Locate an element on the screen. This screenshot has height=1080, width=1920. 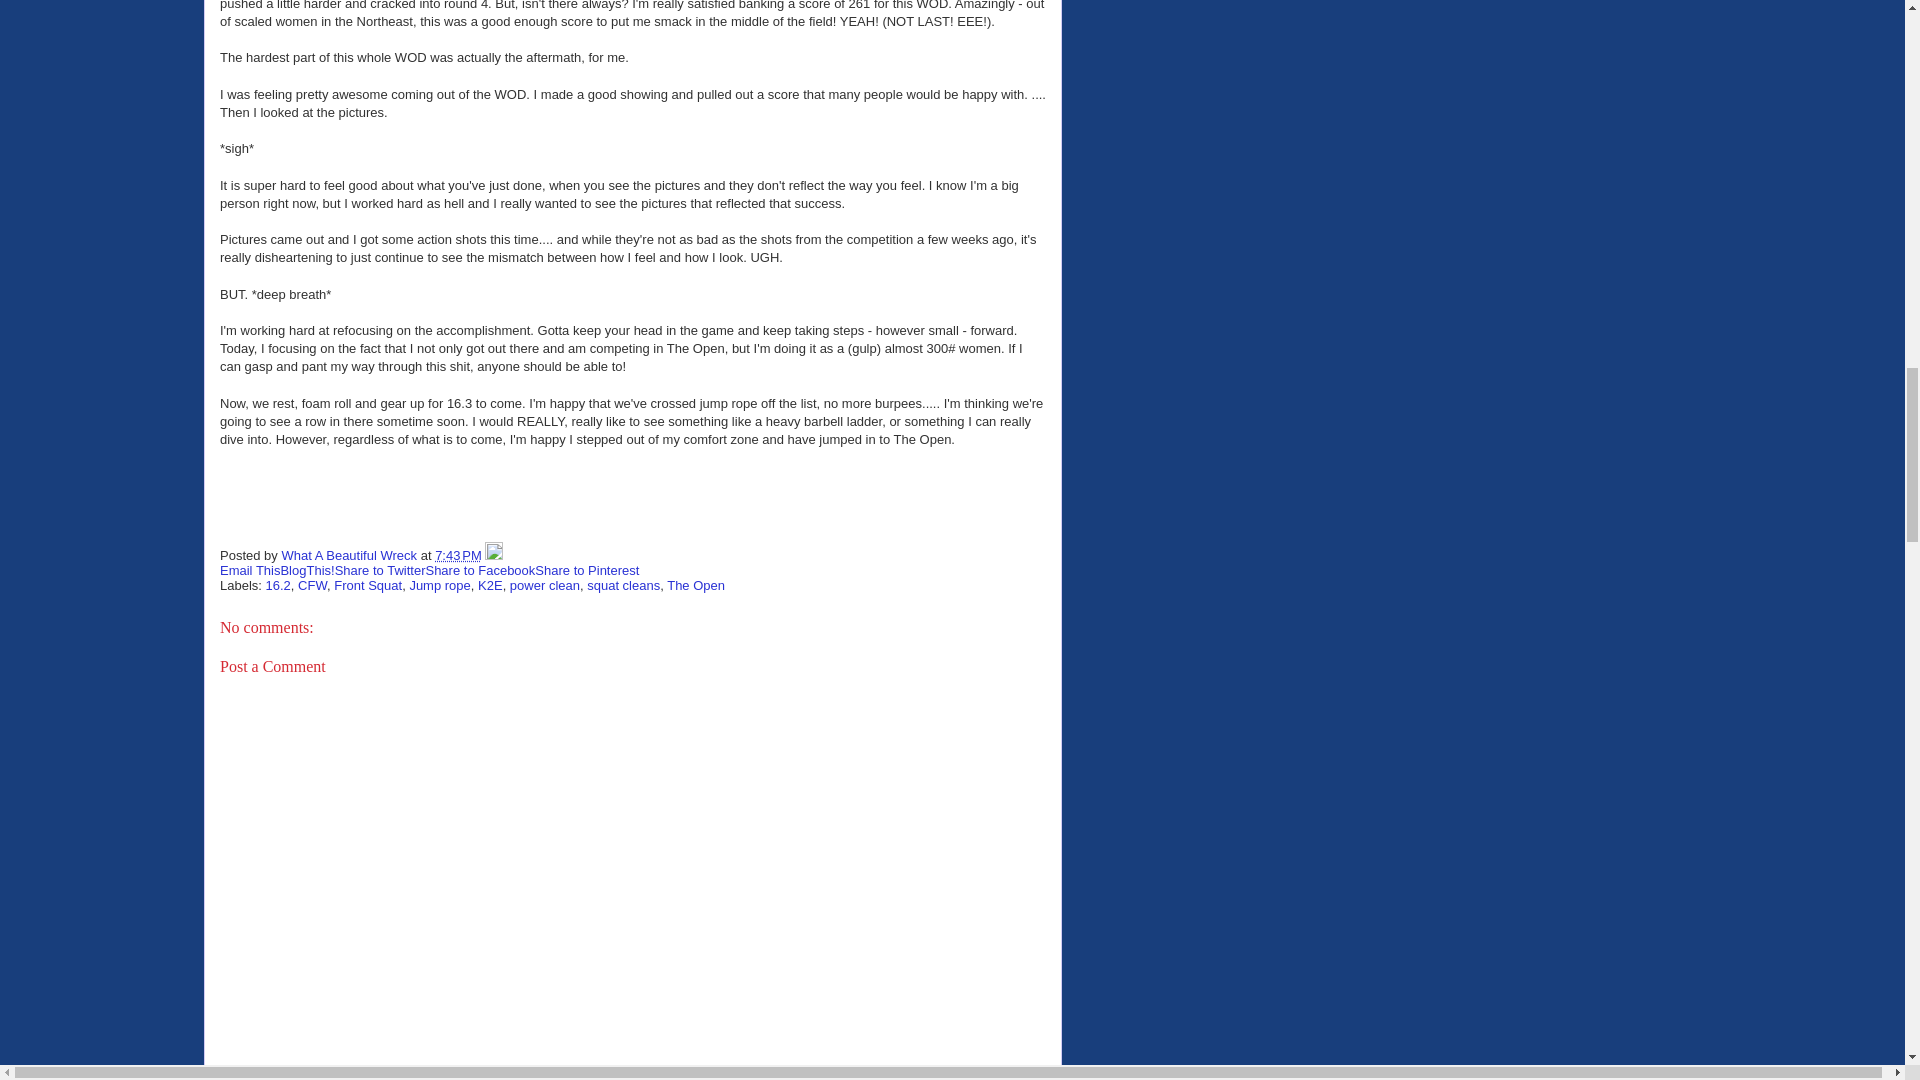
What A Beautiful Wreck is located at coordinates (350, 554).